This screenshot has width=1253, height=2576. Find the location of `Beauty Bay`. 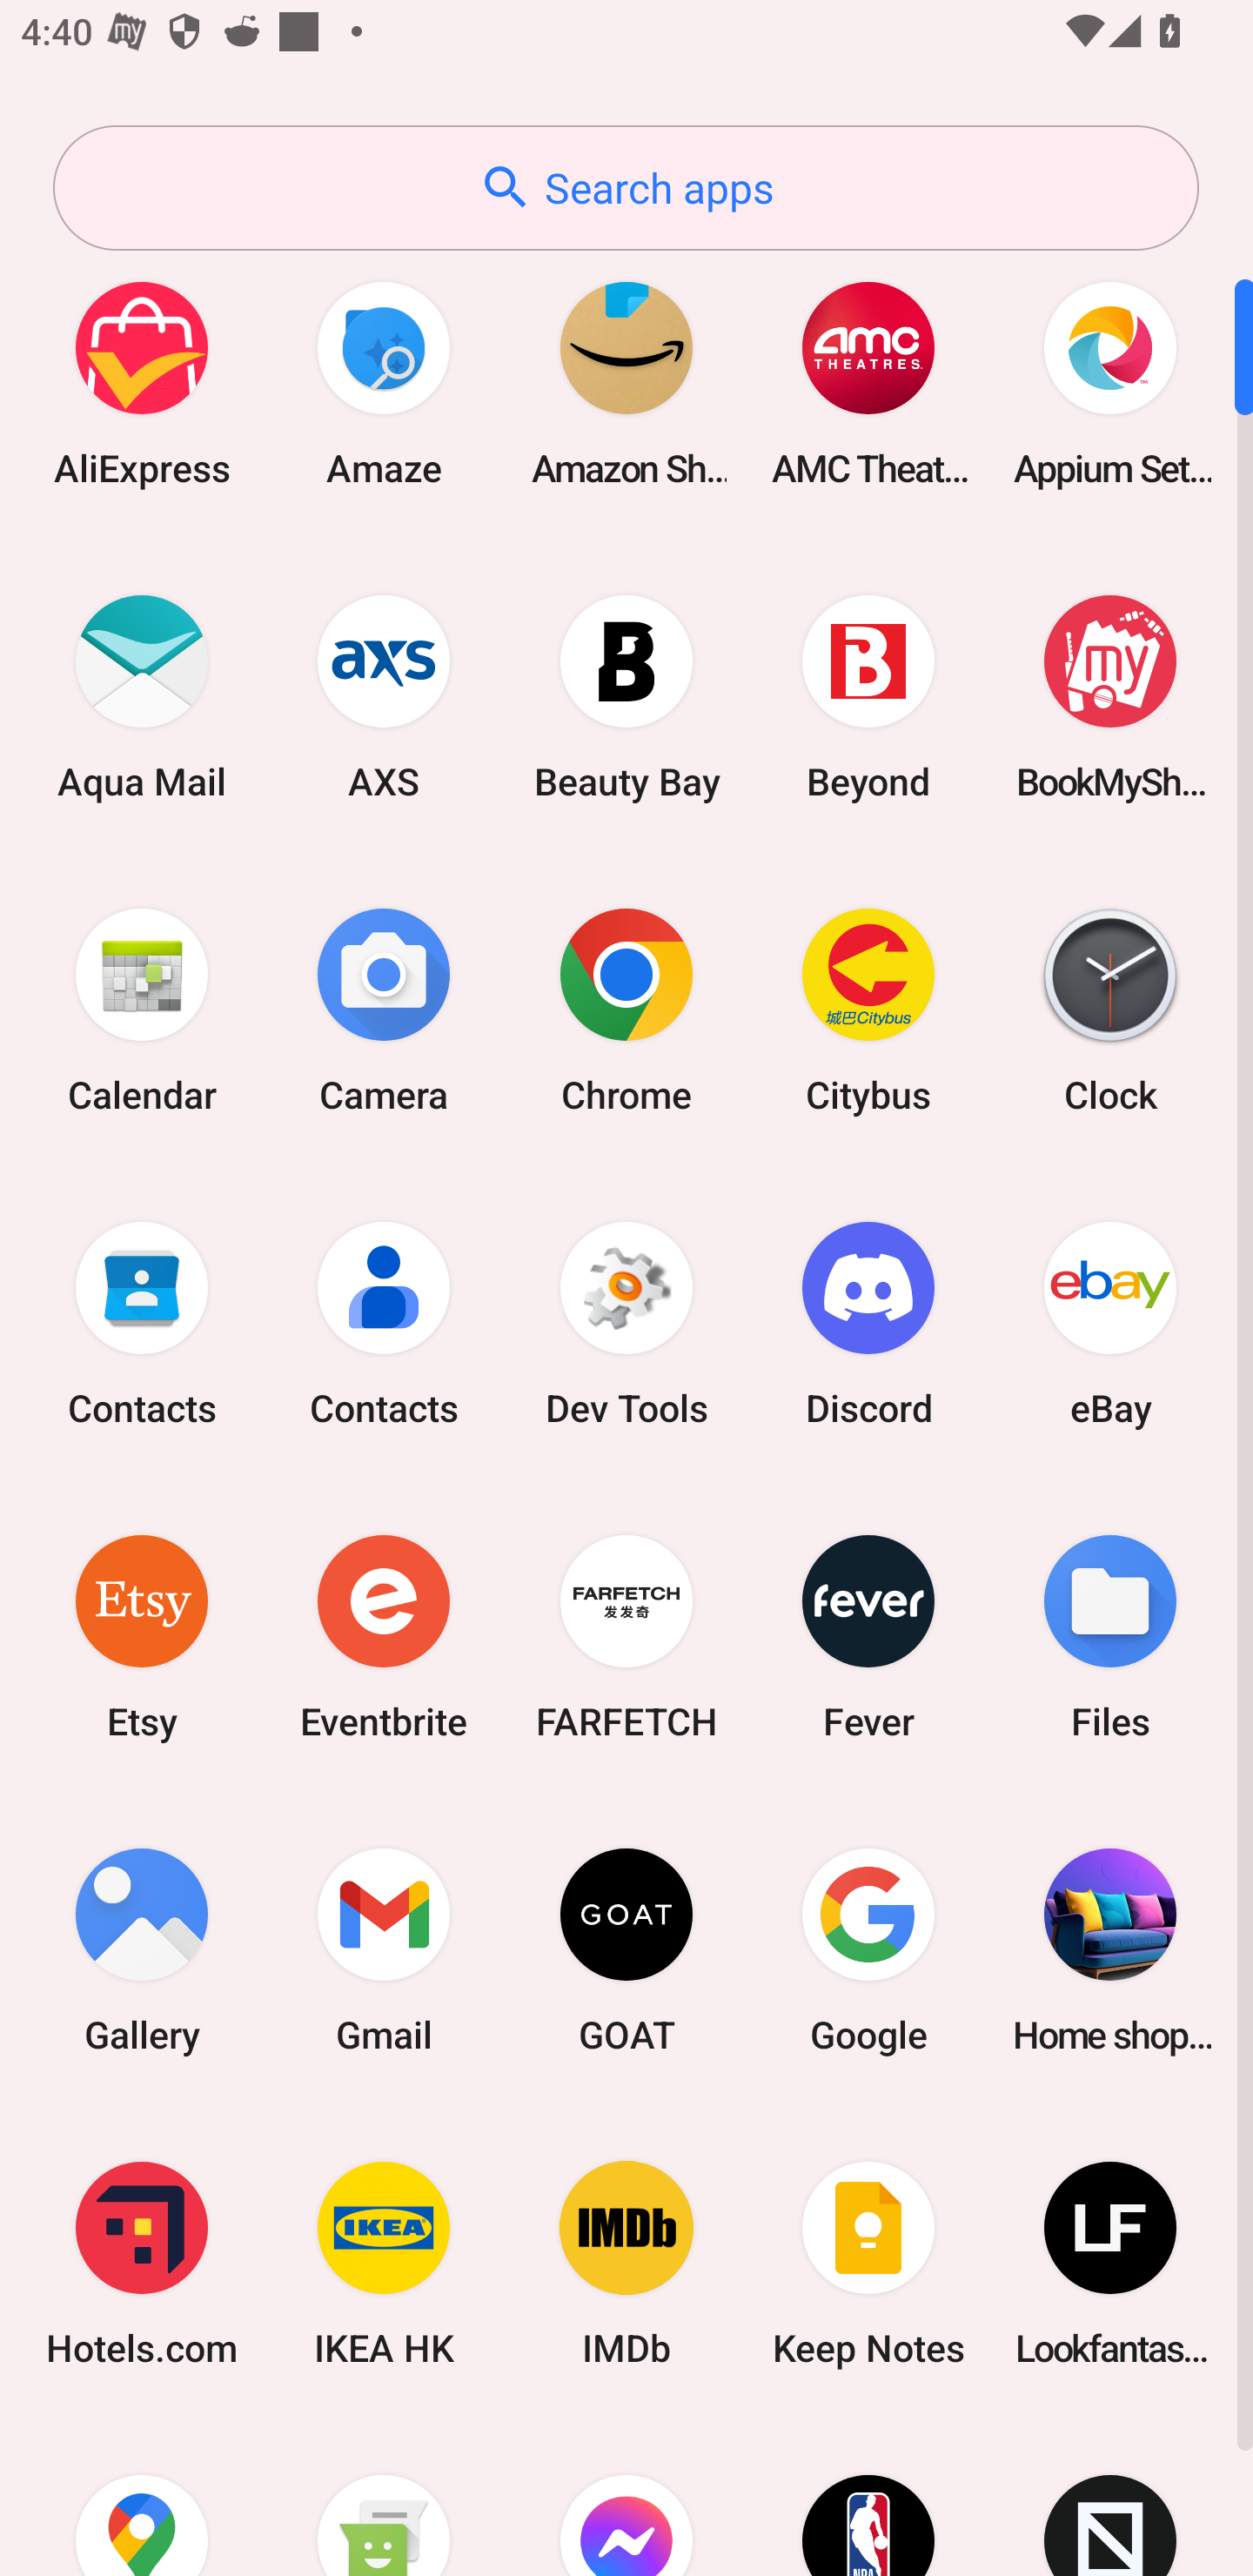

Beauty Bay is located at coordinates (626, 696).